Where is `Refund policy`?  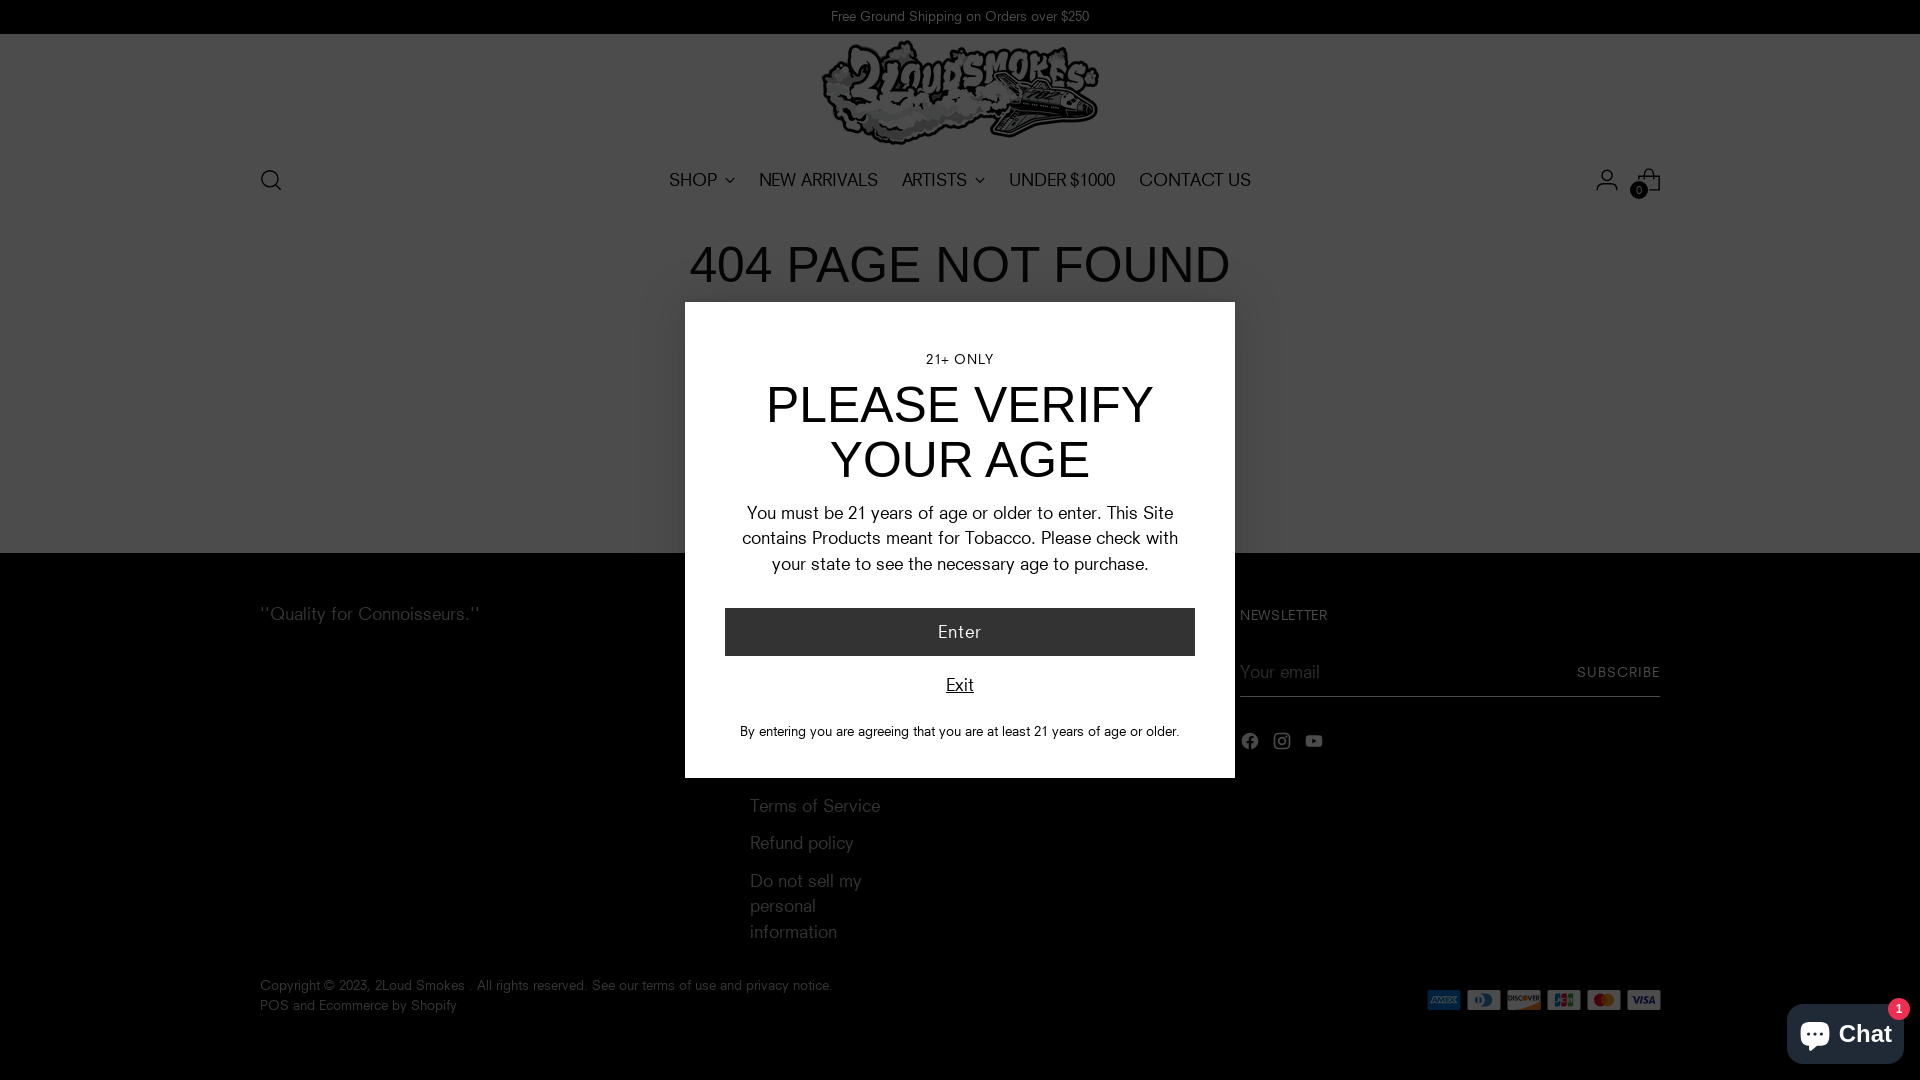 Refund policy is located at coordinates (802, 842).